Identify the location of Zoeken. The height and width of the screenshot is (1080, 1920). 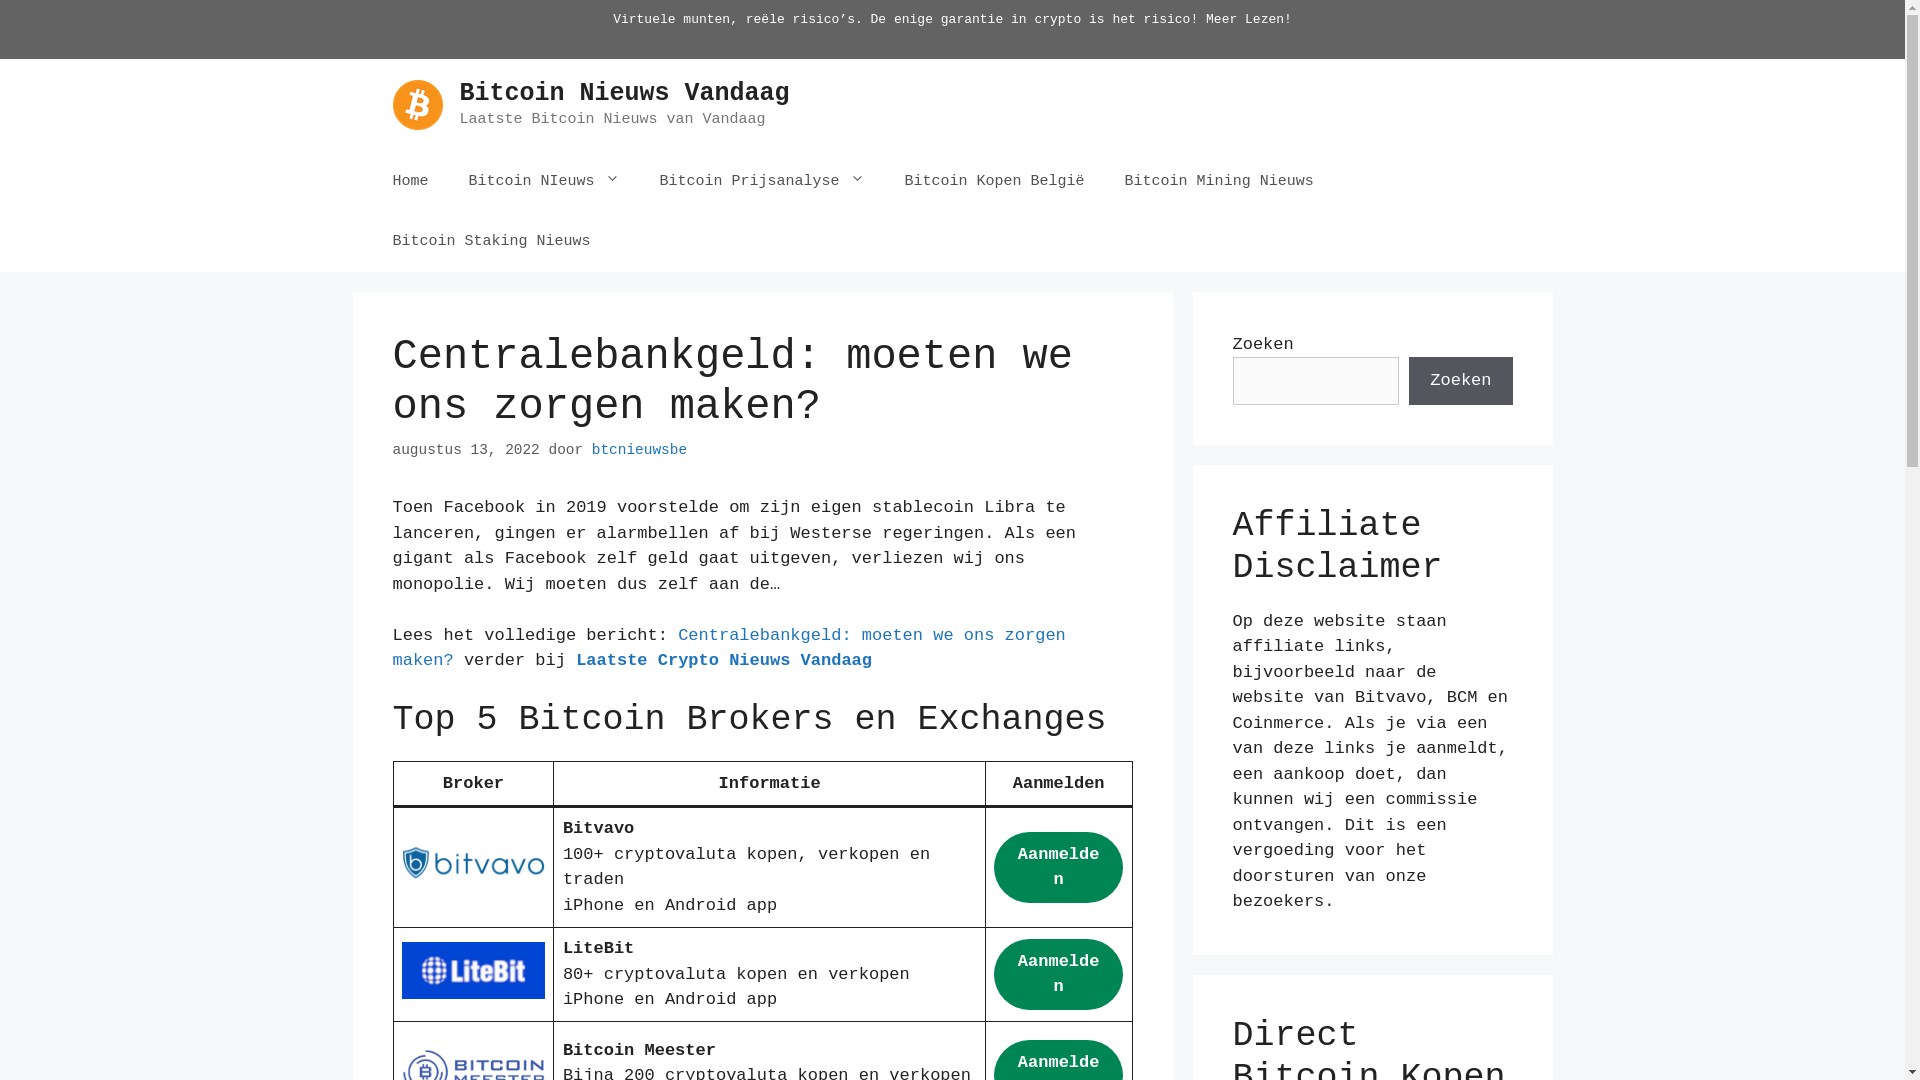
(1460, 381).